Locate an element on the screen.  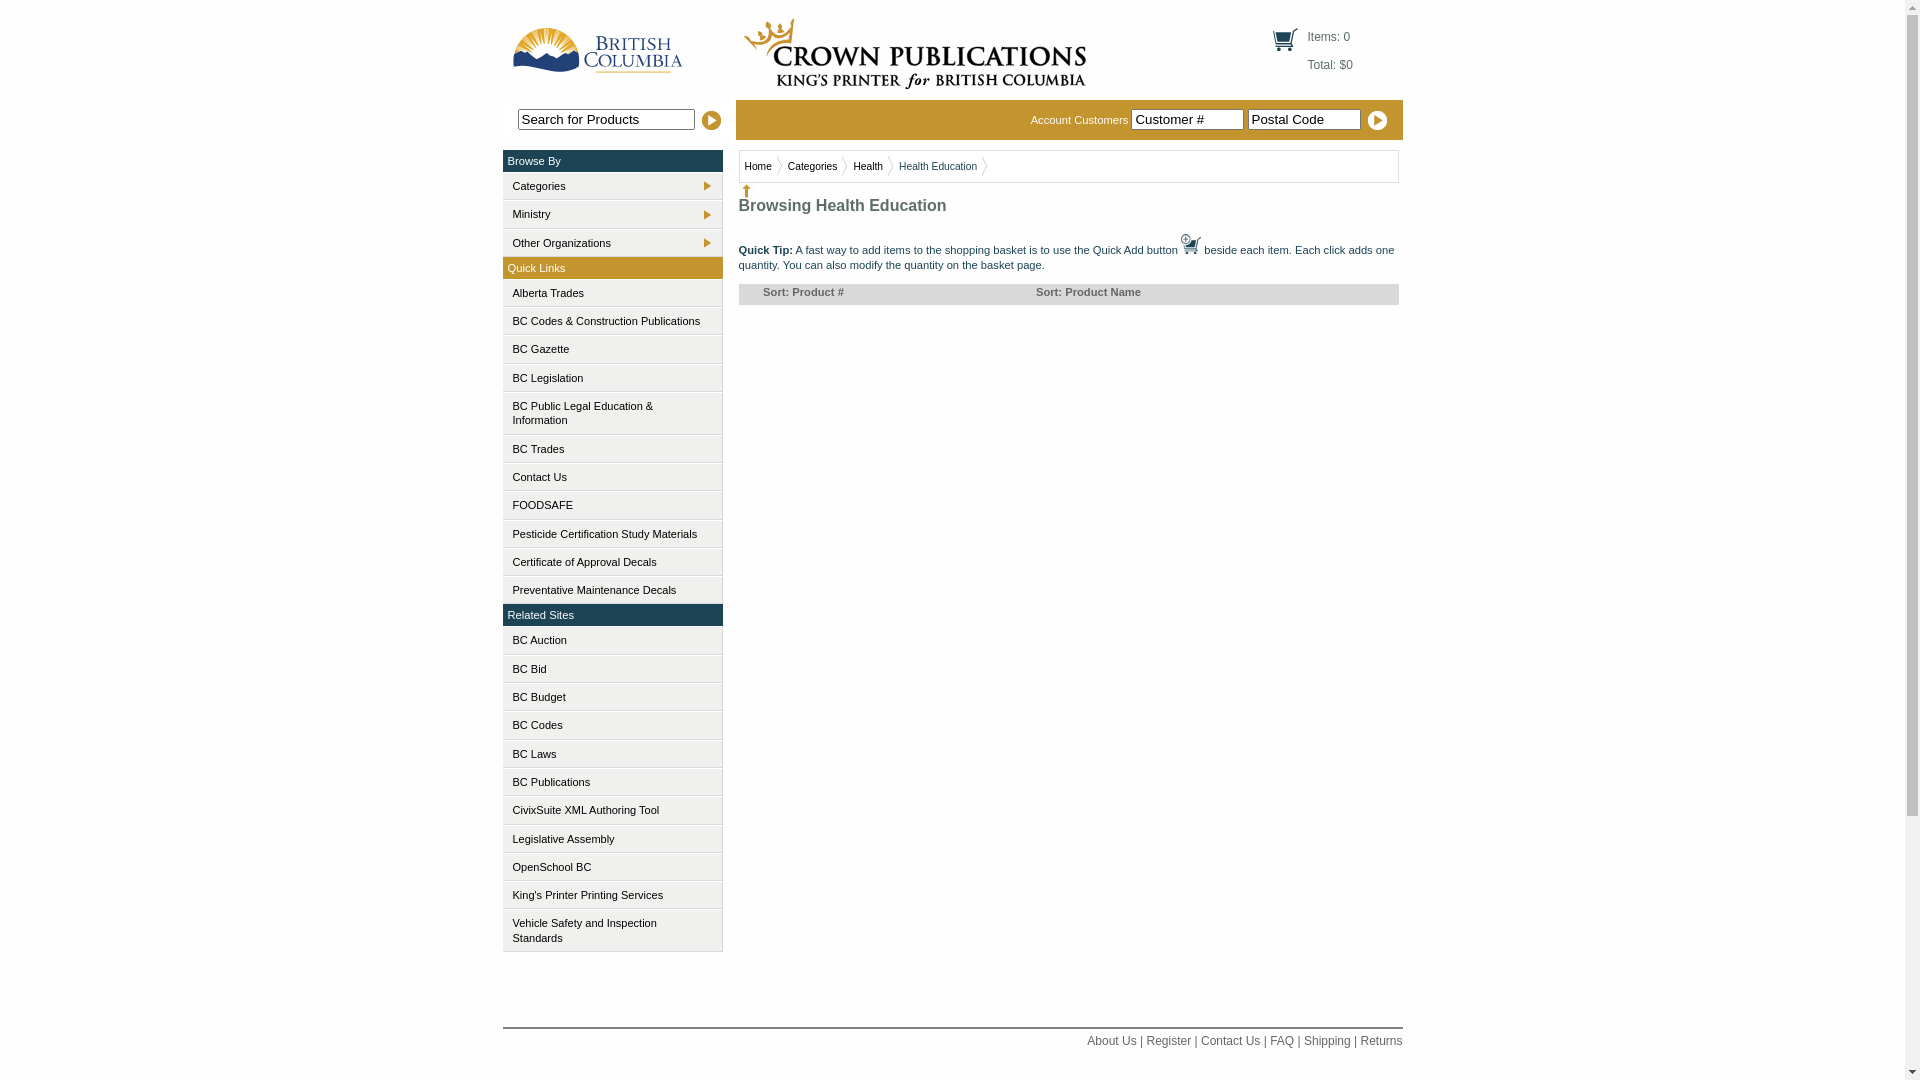
Certificate of Approval Decals is located at coordinates (612, 562).